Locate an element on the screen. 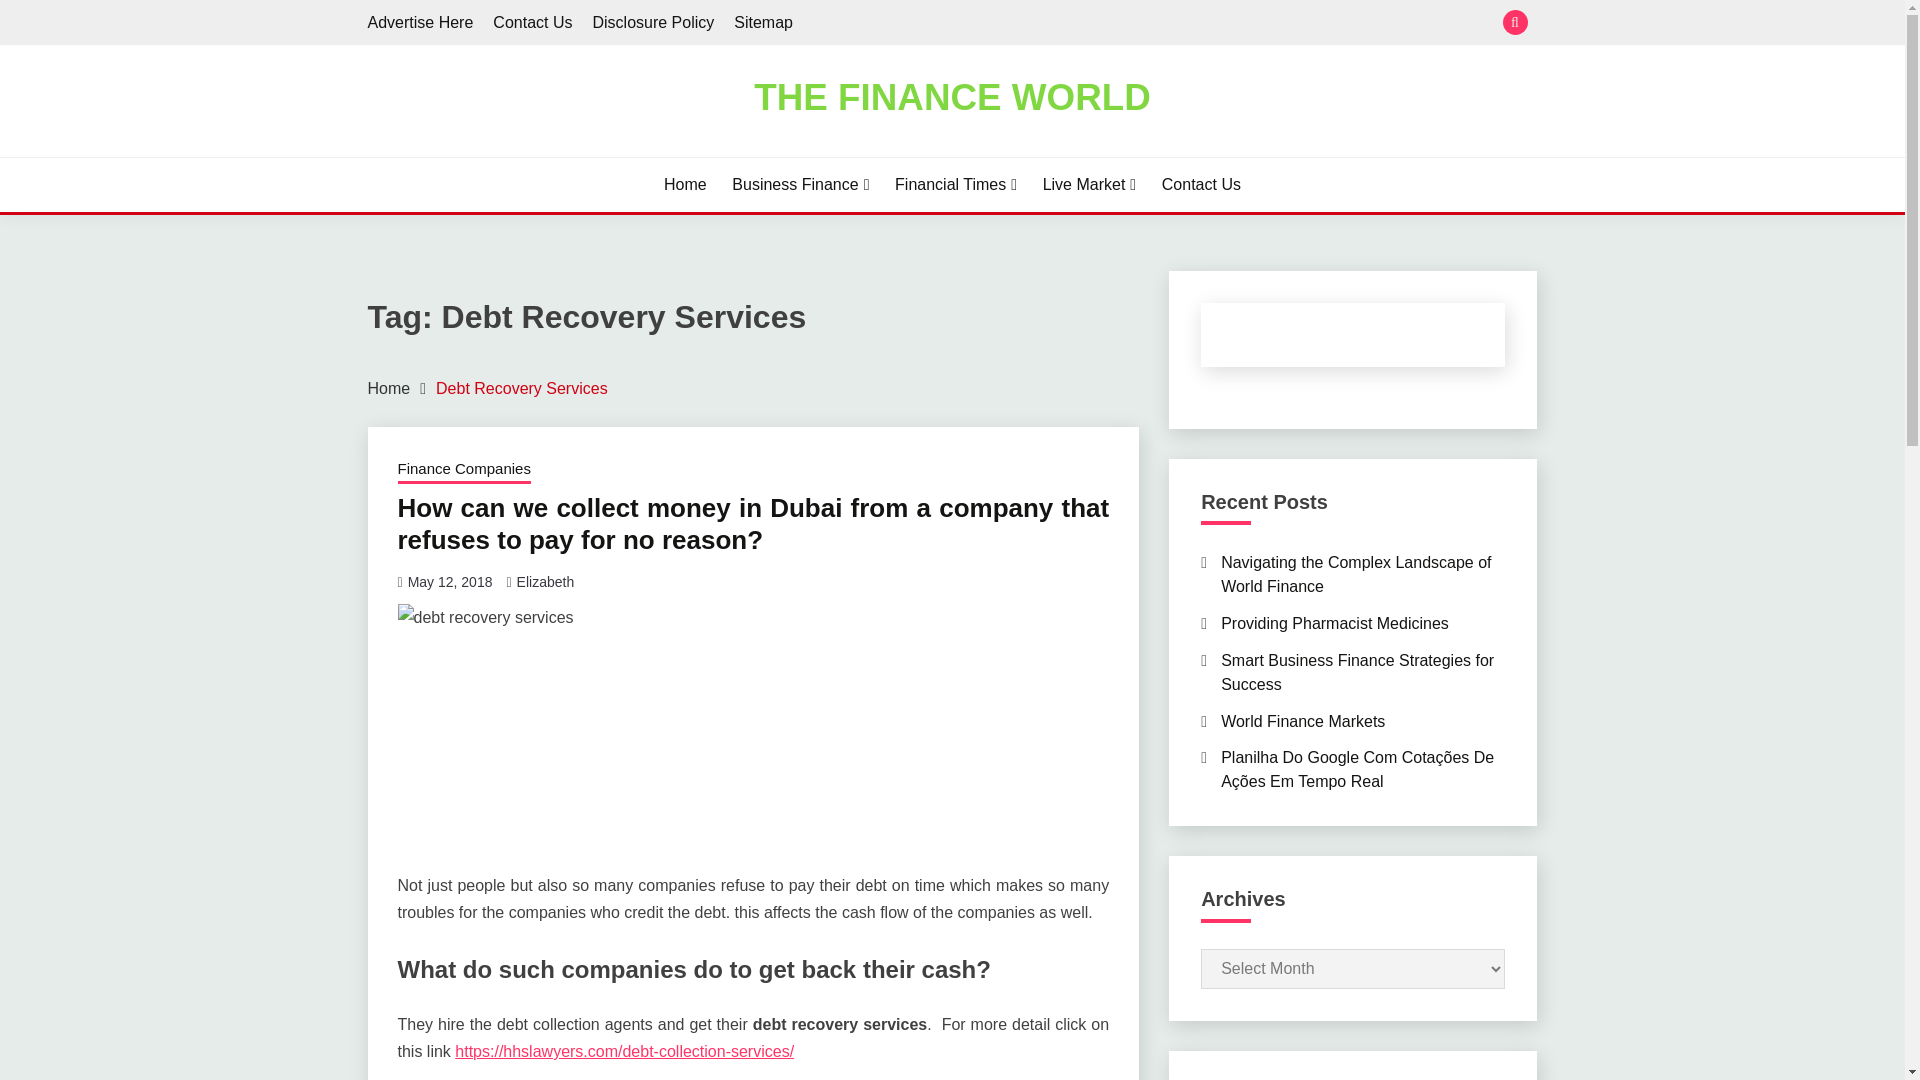 This screenshot has height=1080, width=1920. Sitemap is located at coordinates (762, 22).